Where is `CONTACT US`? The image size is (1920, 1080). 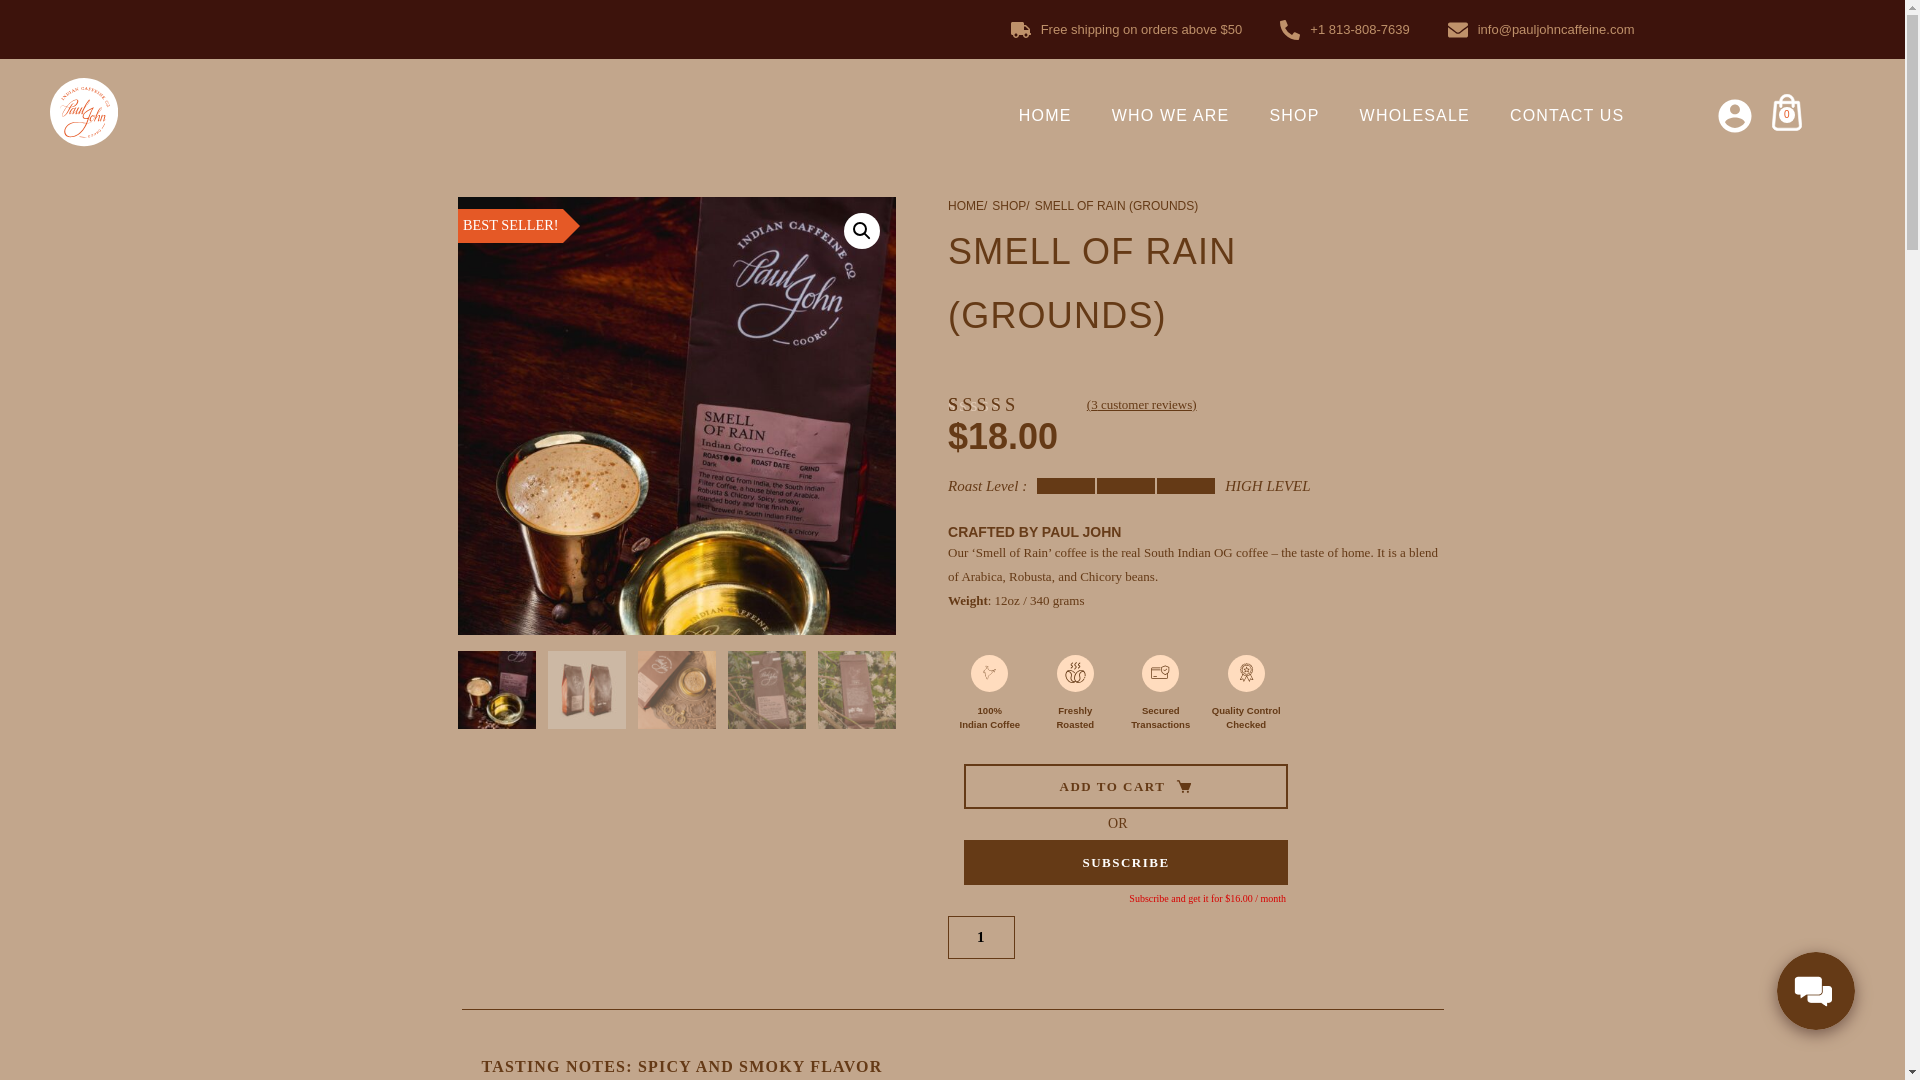
CONTACT US is located at coordinates (1567, 116).